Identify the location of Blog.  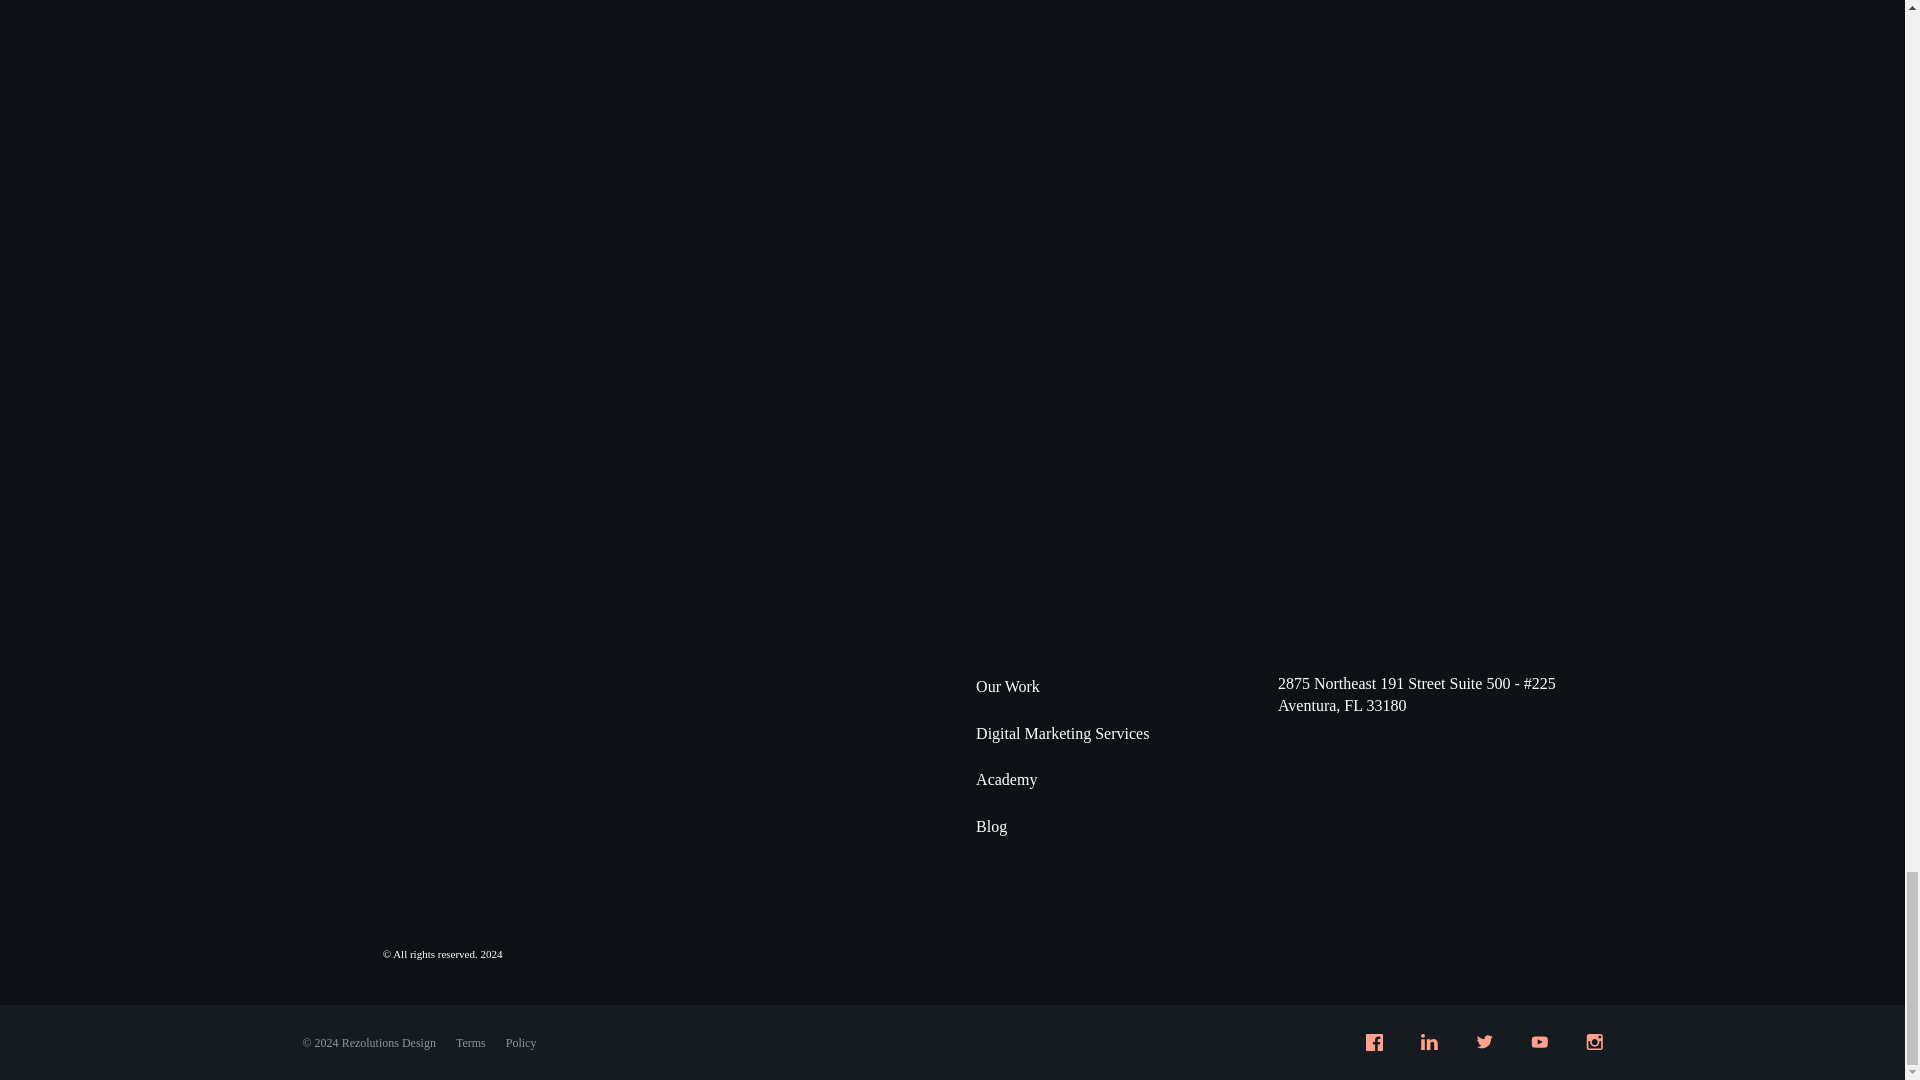
(990, 826).